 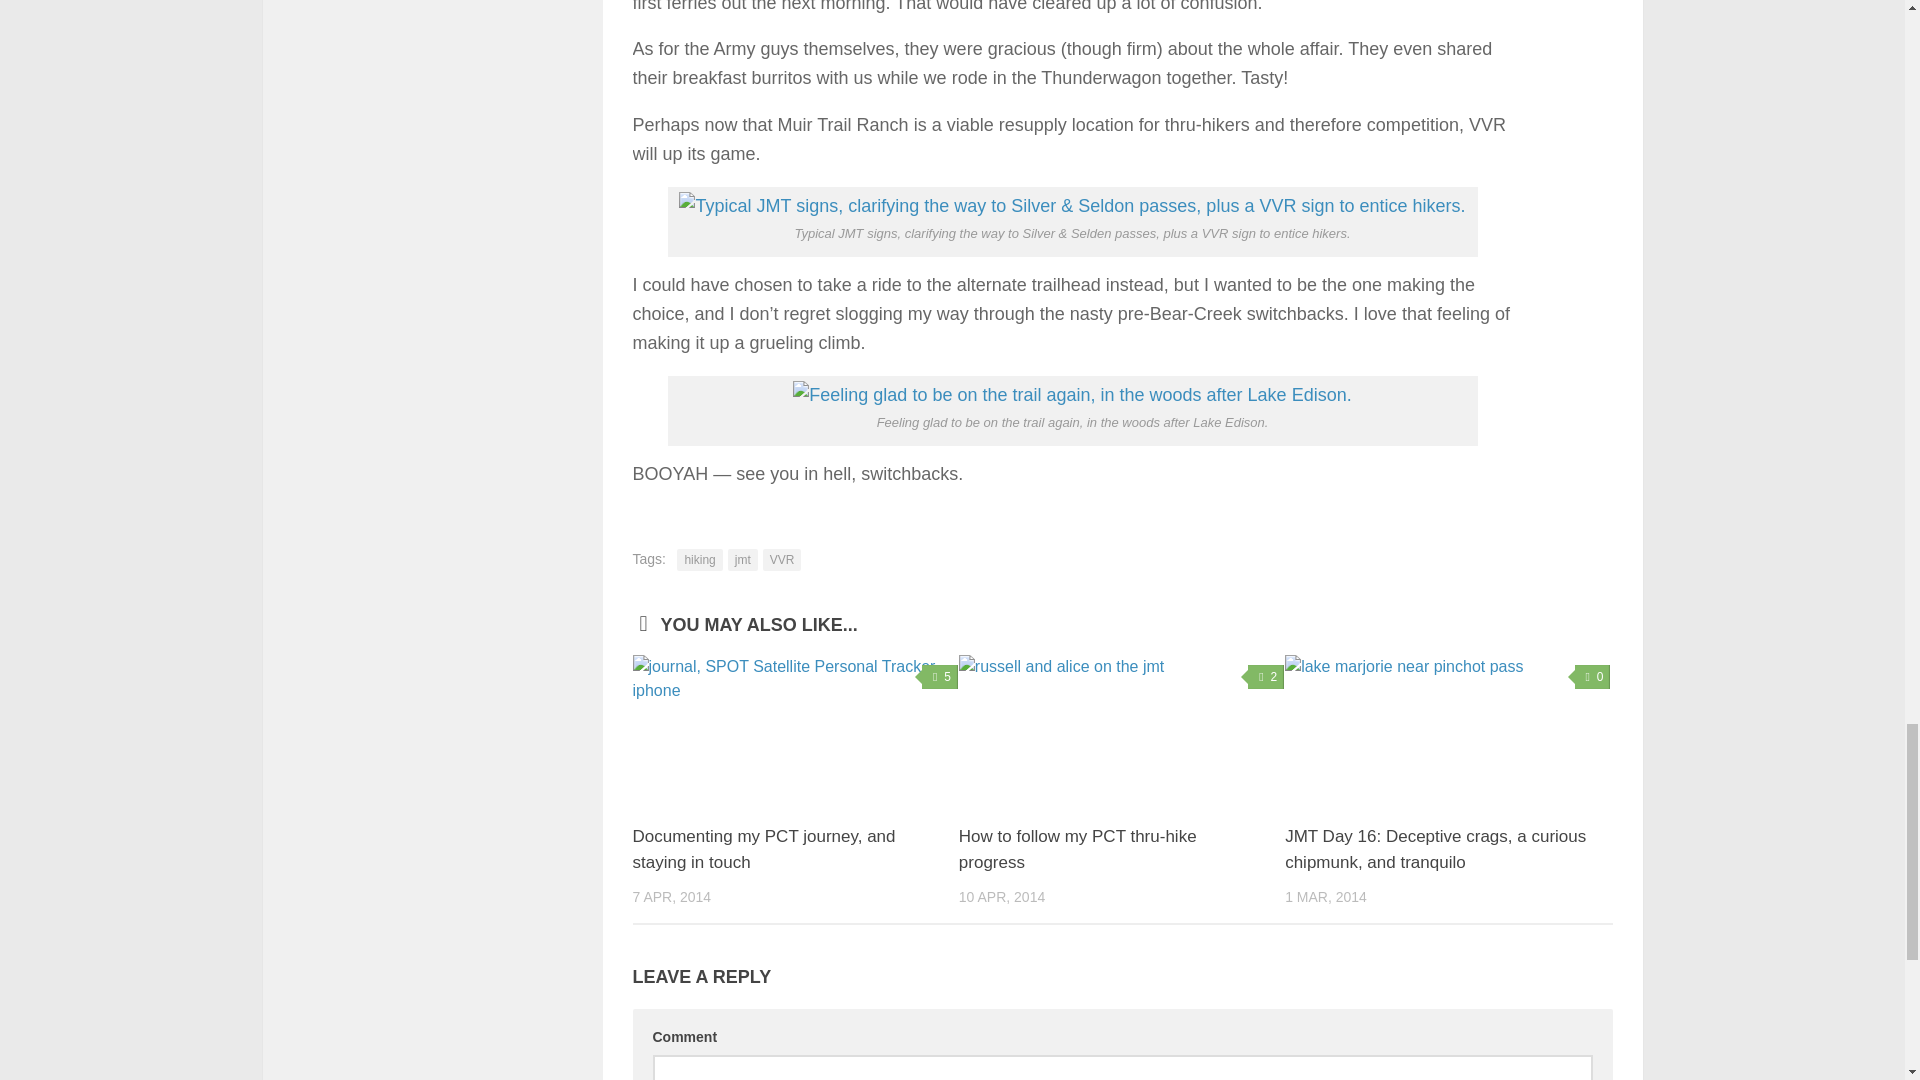 What do you see at coordinates (1077, 849) in the screenshot?
I see `How to follow my PCT thru-hike progress` at bounding box center [1077, 849].